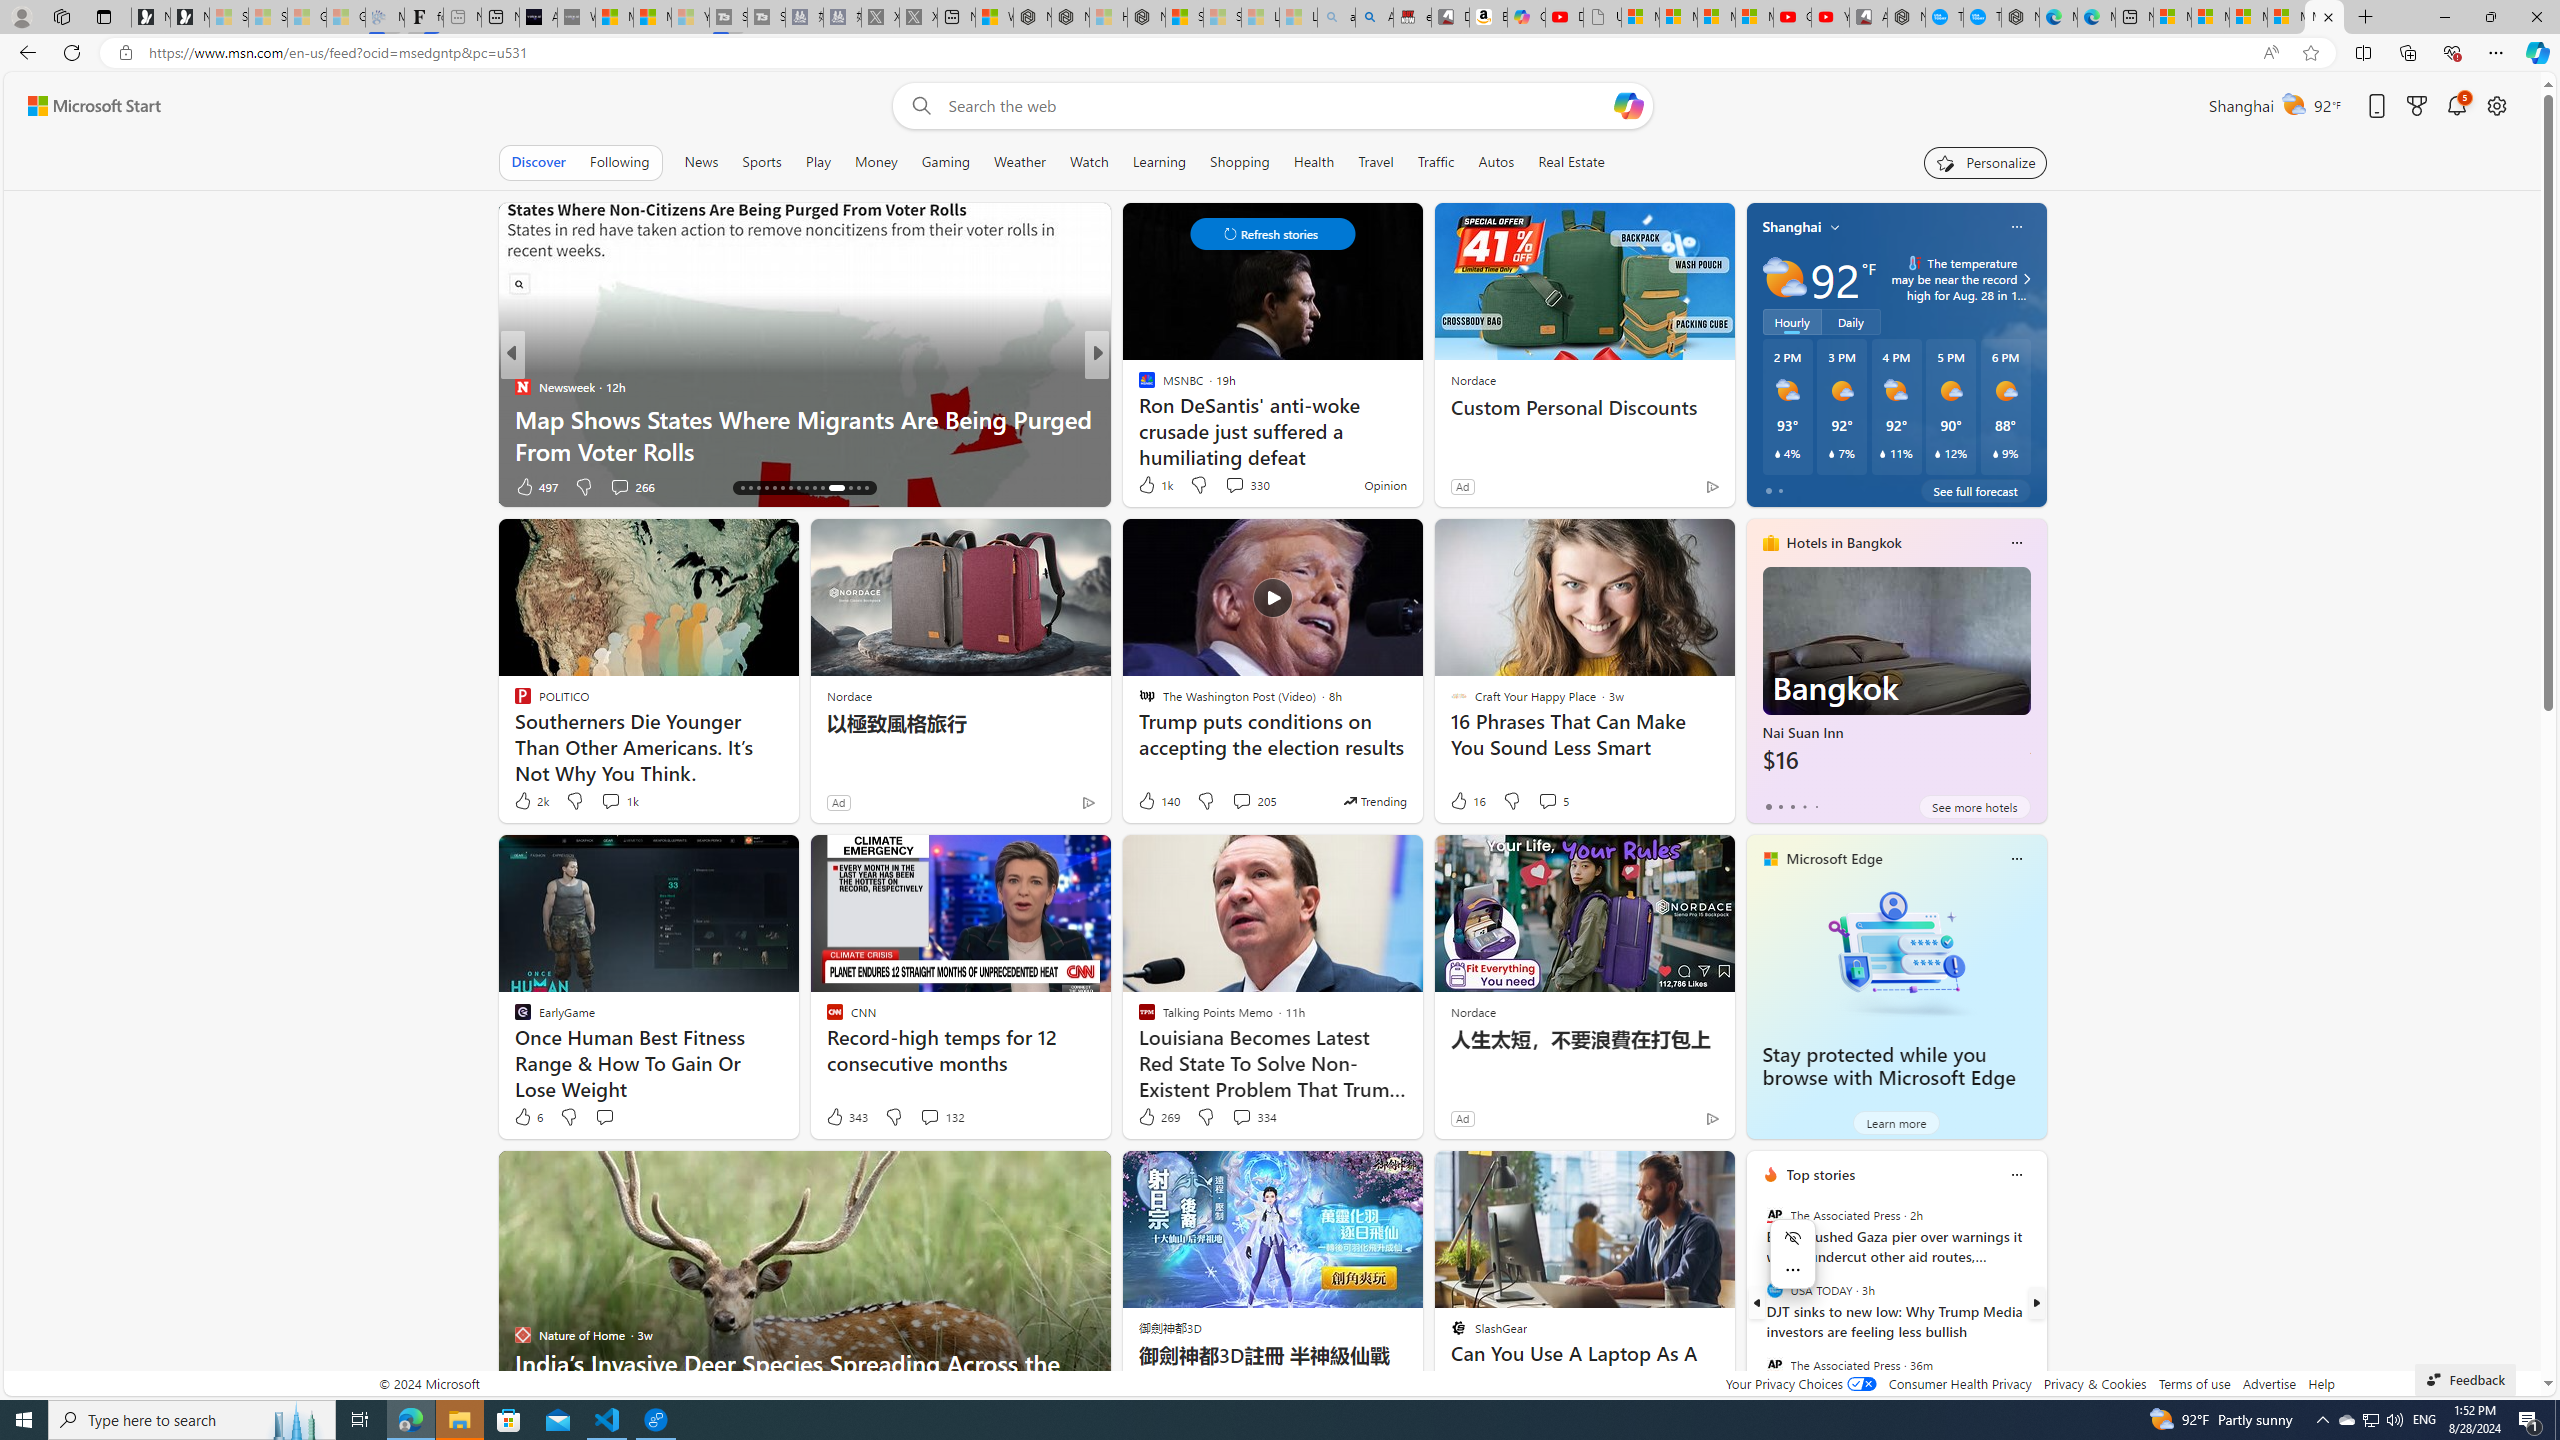  Describe the element at coordinates (82, 106) in the screenshot. I see `Skip to footer` at that location.